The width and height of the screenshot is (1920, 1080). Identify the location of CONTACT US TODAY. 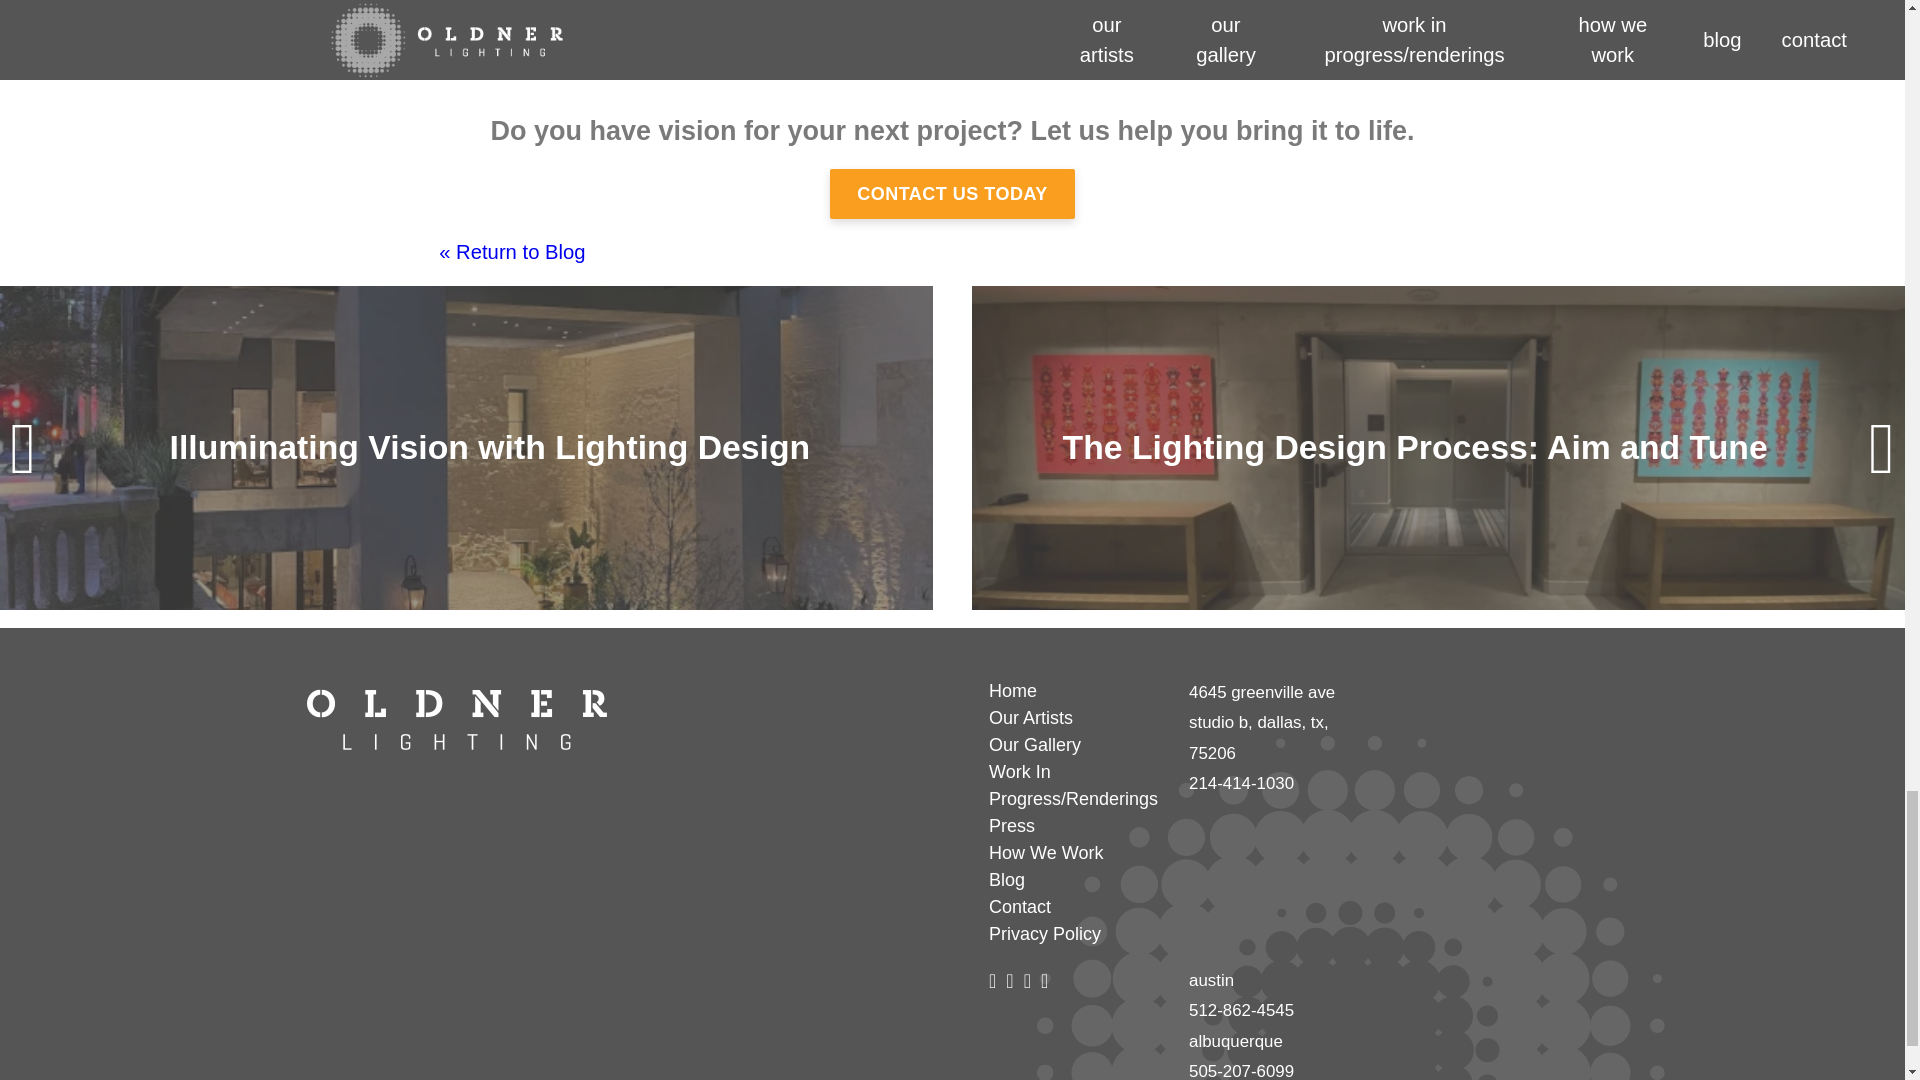
(952, 194).